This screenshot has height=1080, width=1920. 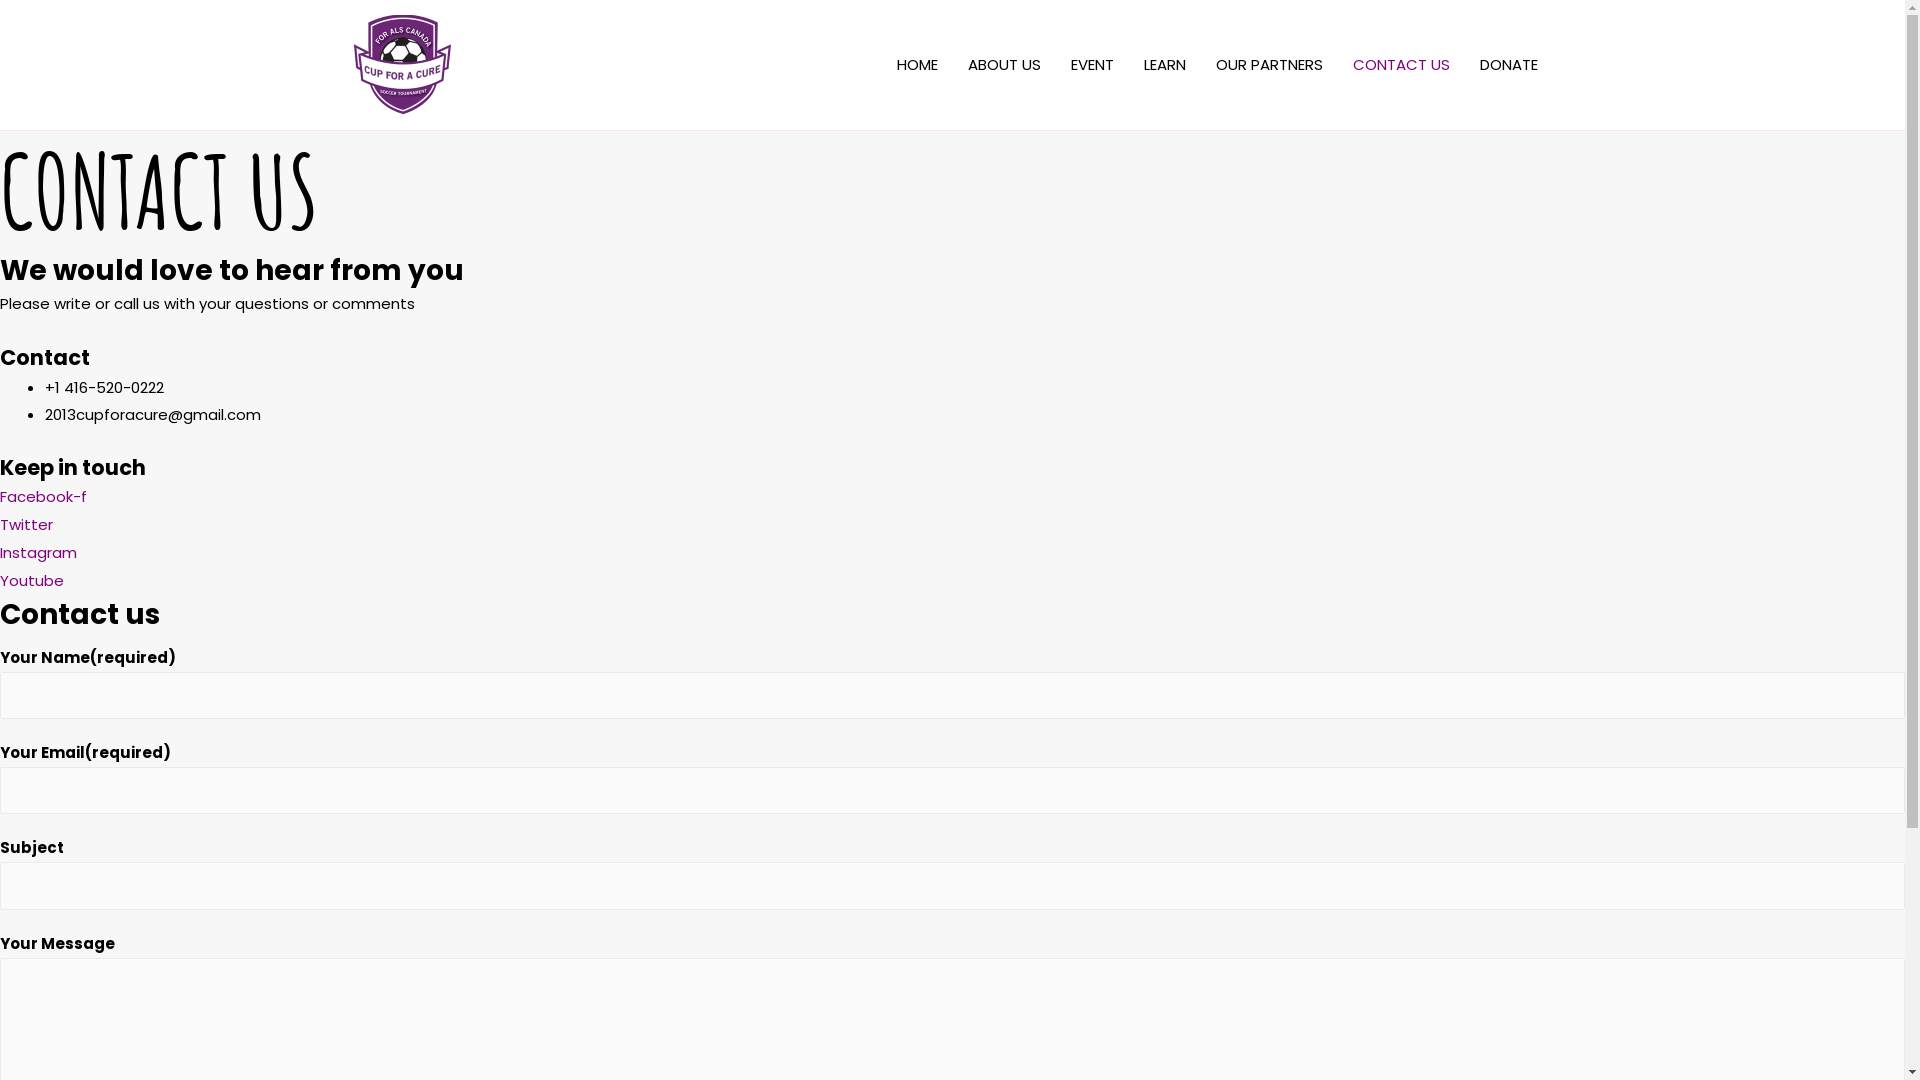 I want to click on CONTACT US, so click(x=1402, y=65).